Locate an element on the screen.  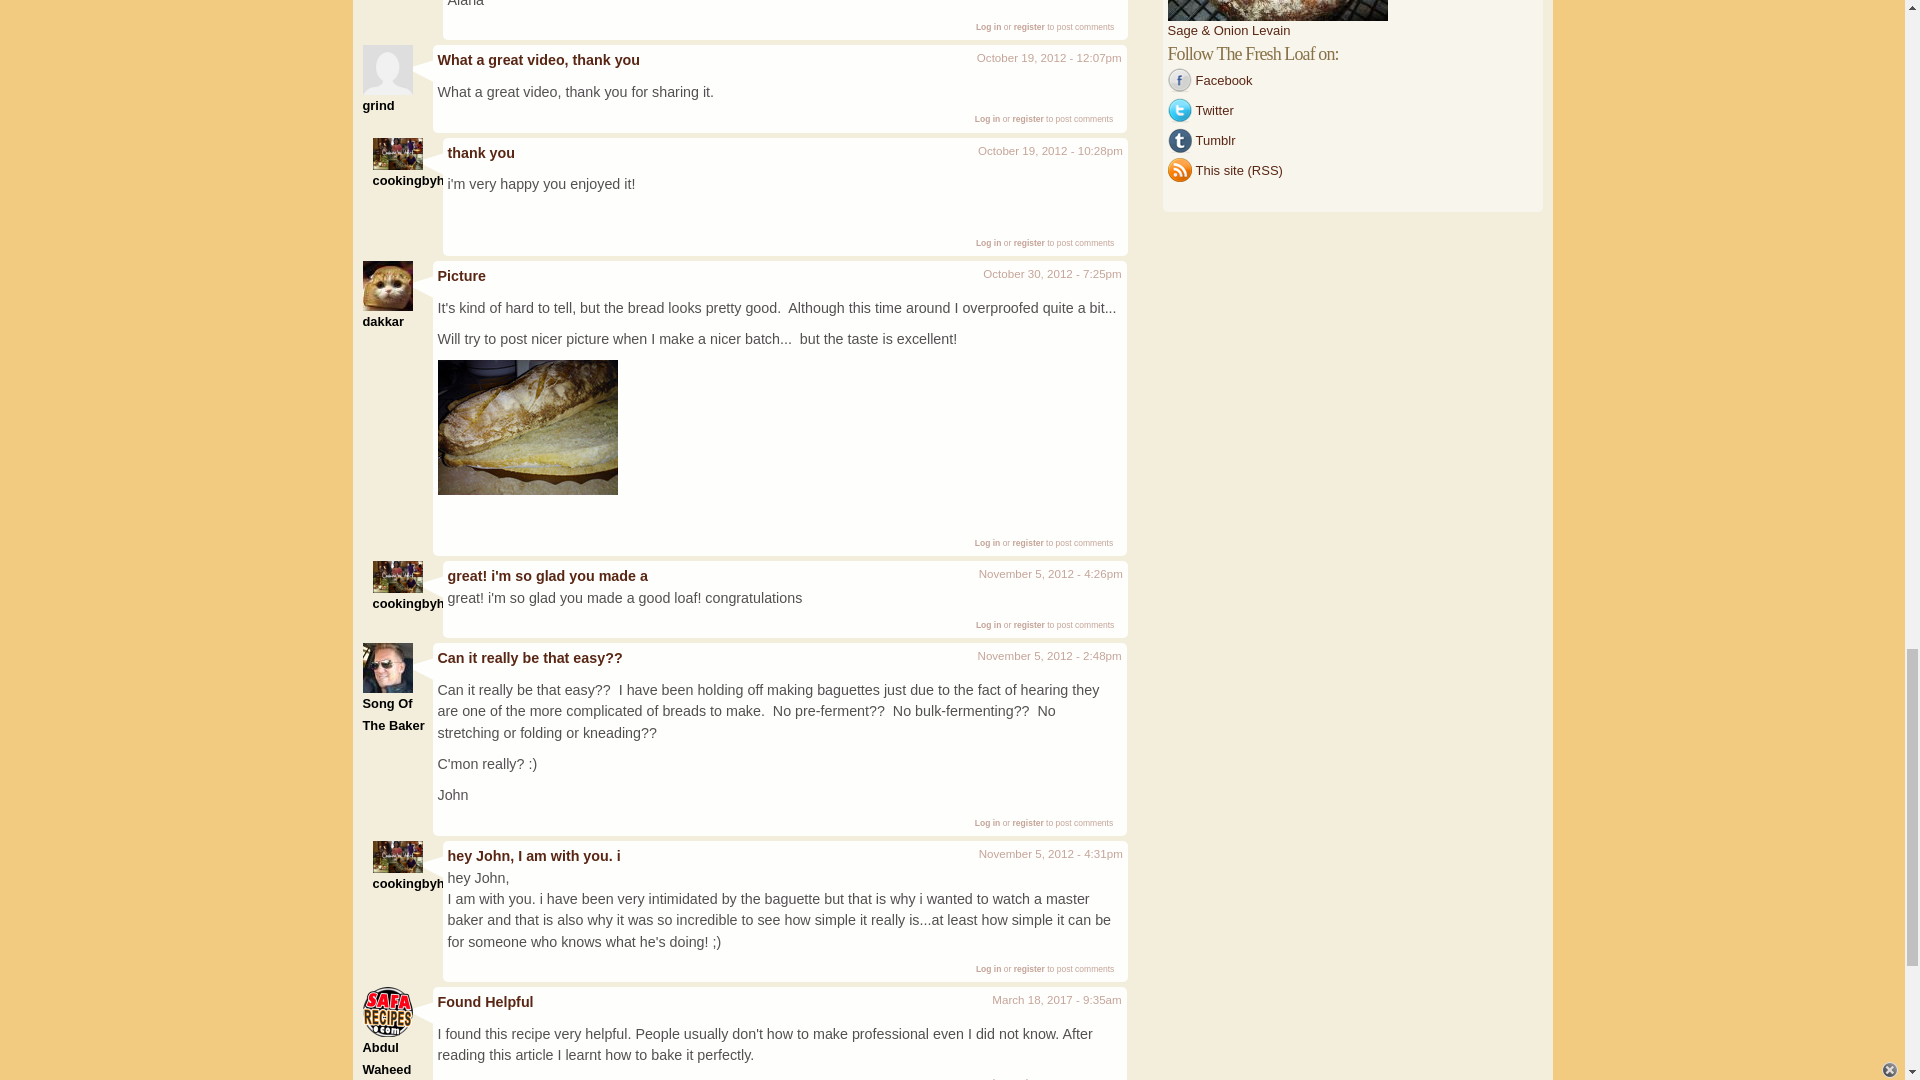
Log in is located at coordinates (988, 119).